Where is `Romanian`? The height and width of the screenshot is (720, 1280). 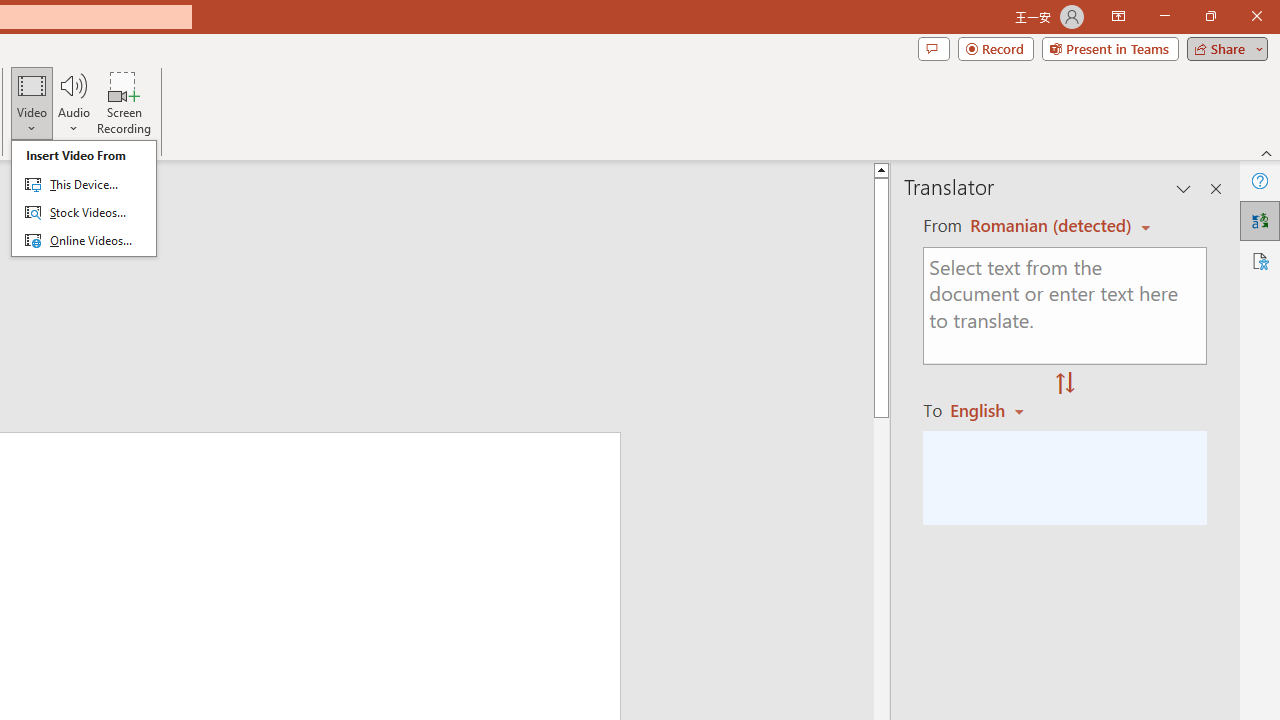 Romanian is located at coordinates (994, 410).